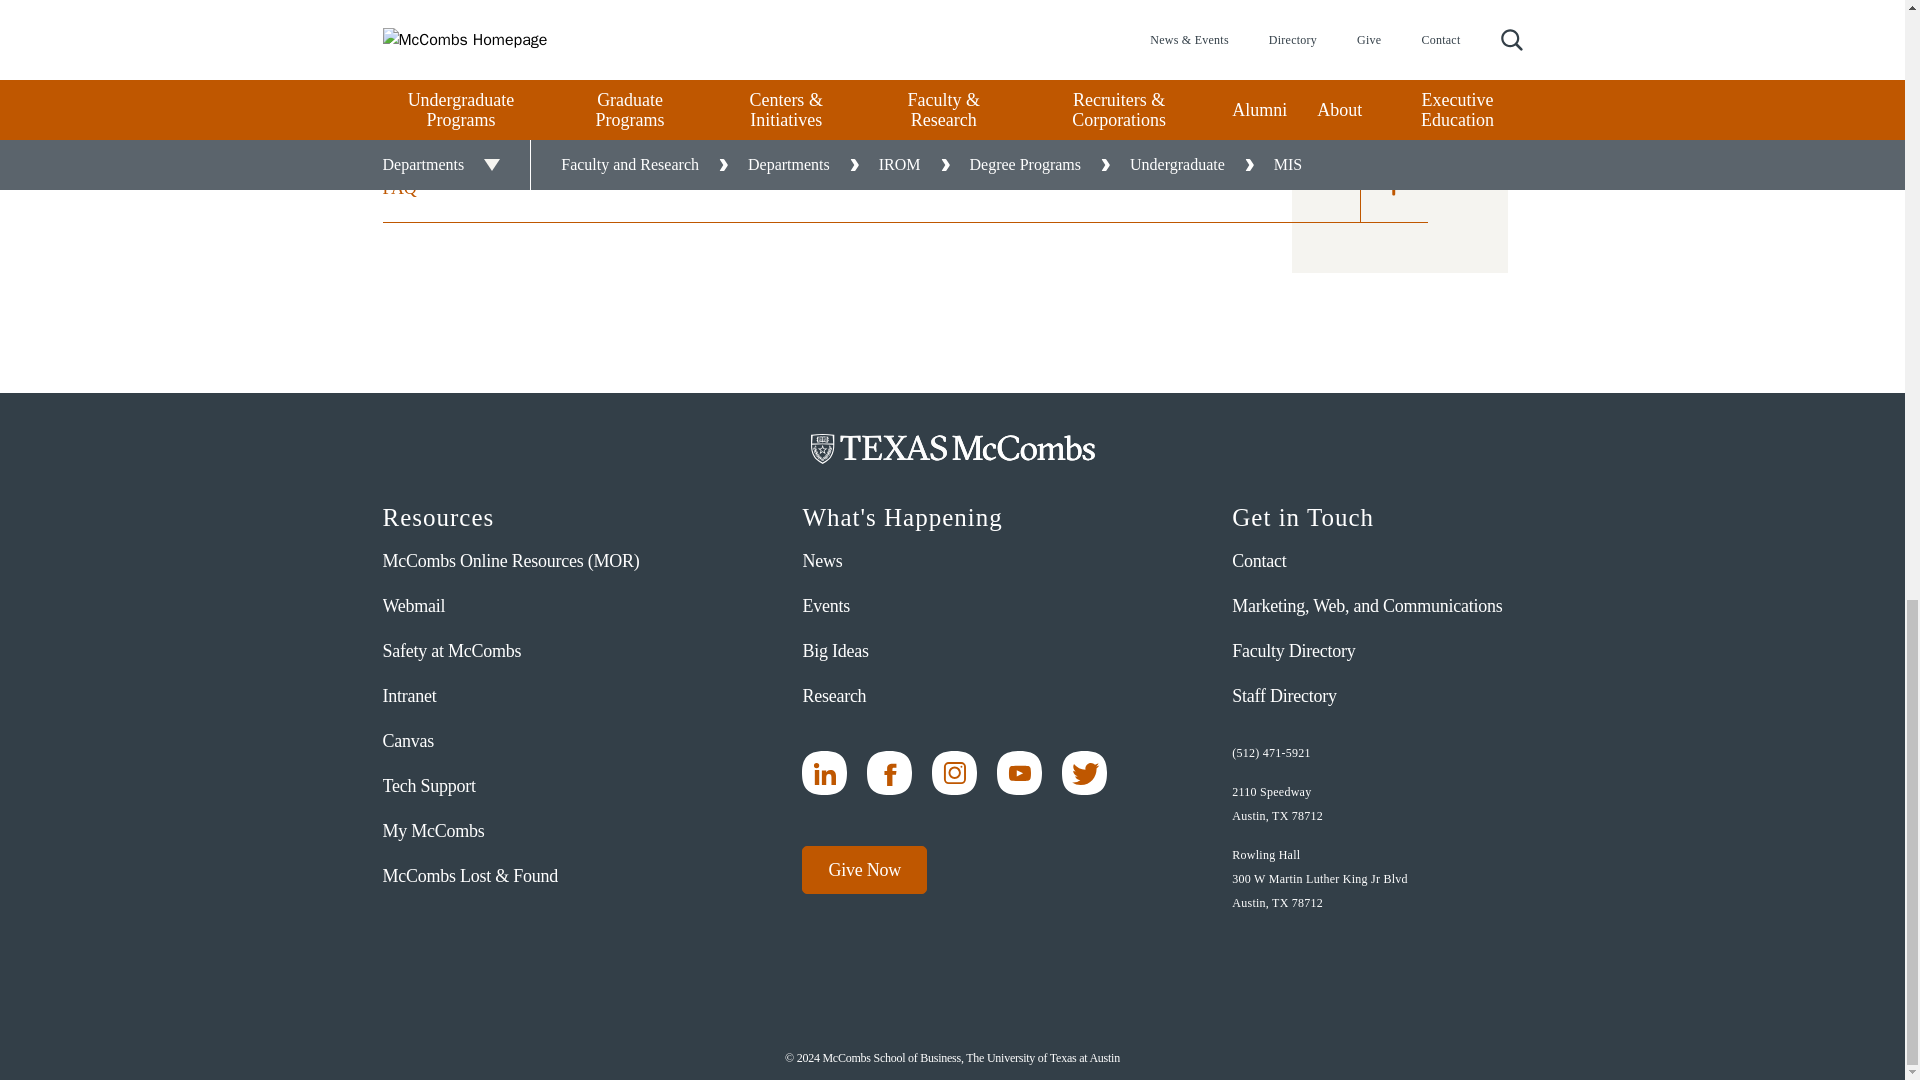 The width and height of the screenshot is (1920, 1080). I want to click on Instagram, so click(954, 772).